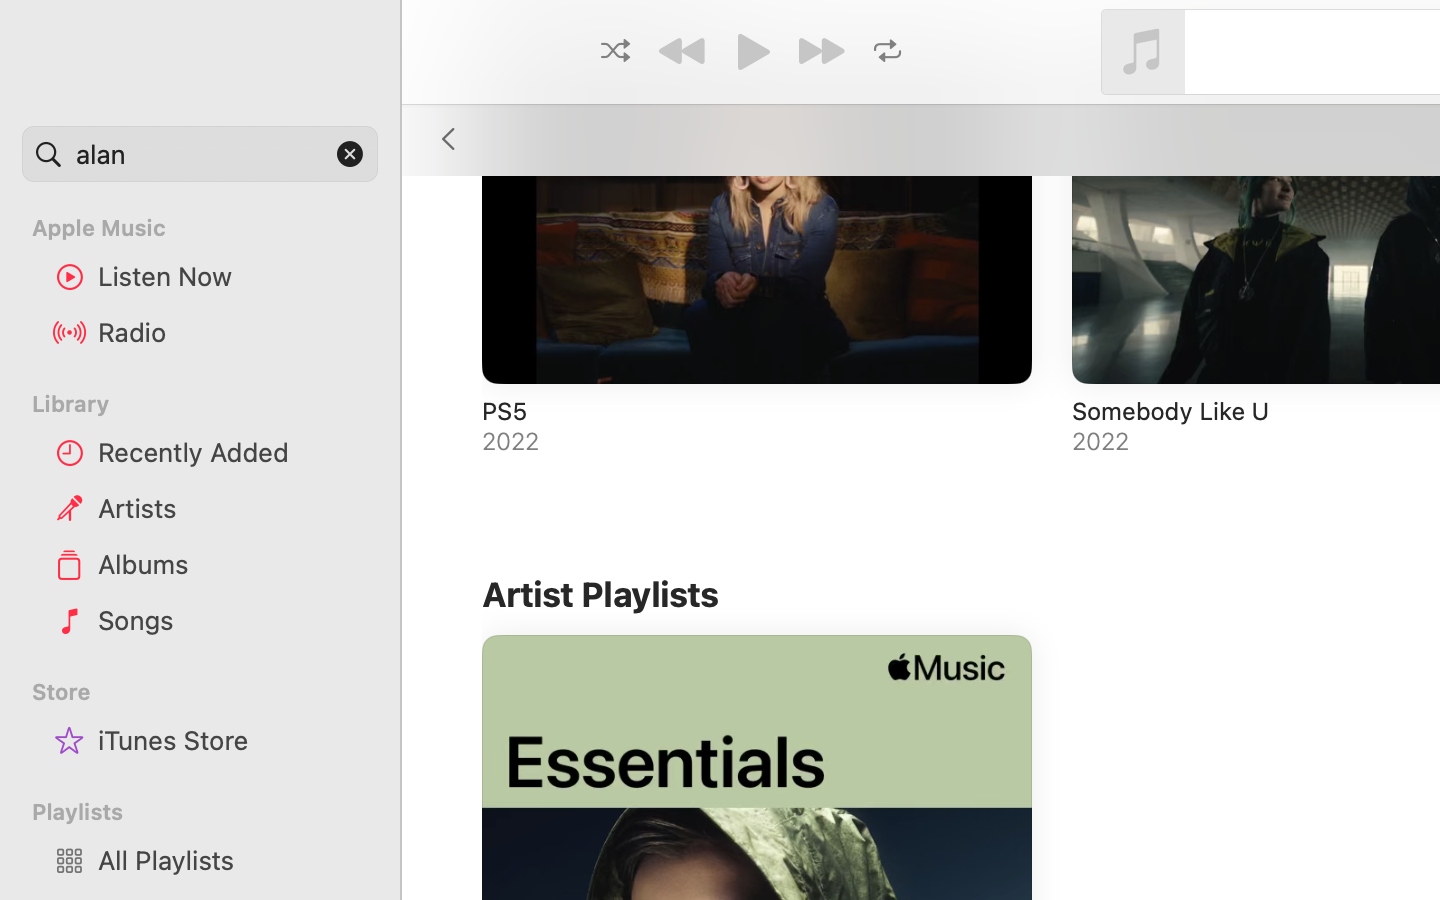 The height and width of the screenshot is (900, 1440). Describe the element at coordinates (212, 228) in the screenshot. I see `Apple Music` at that location.